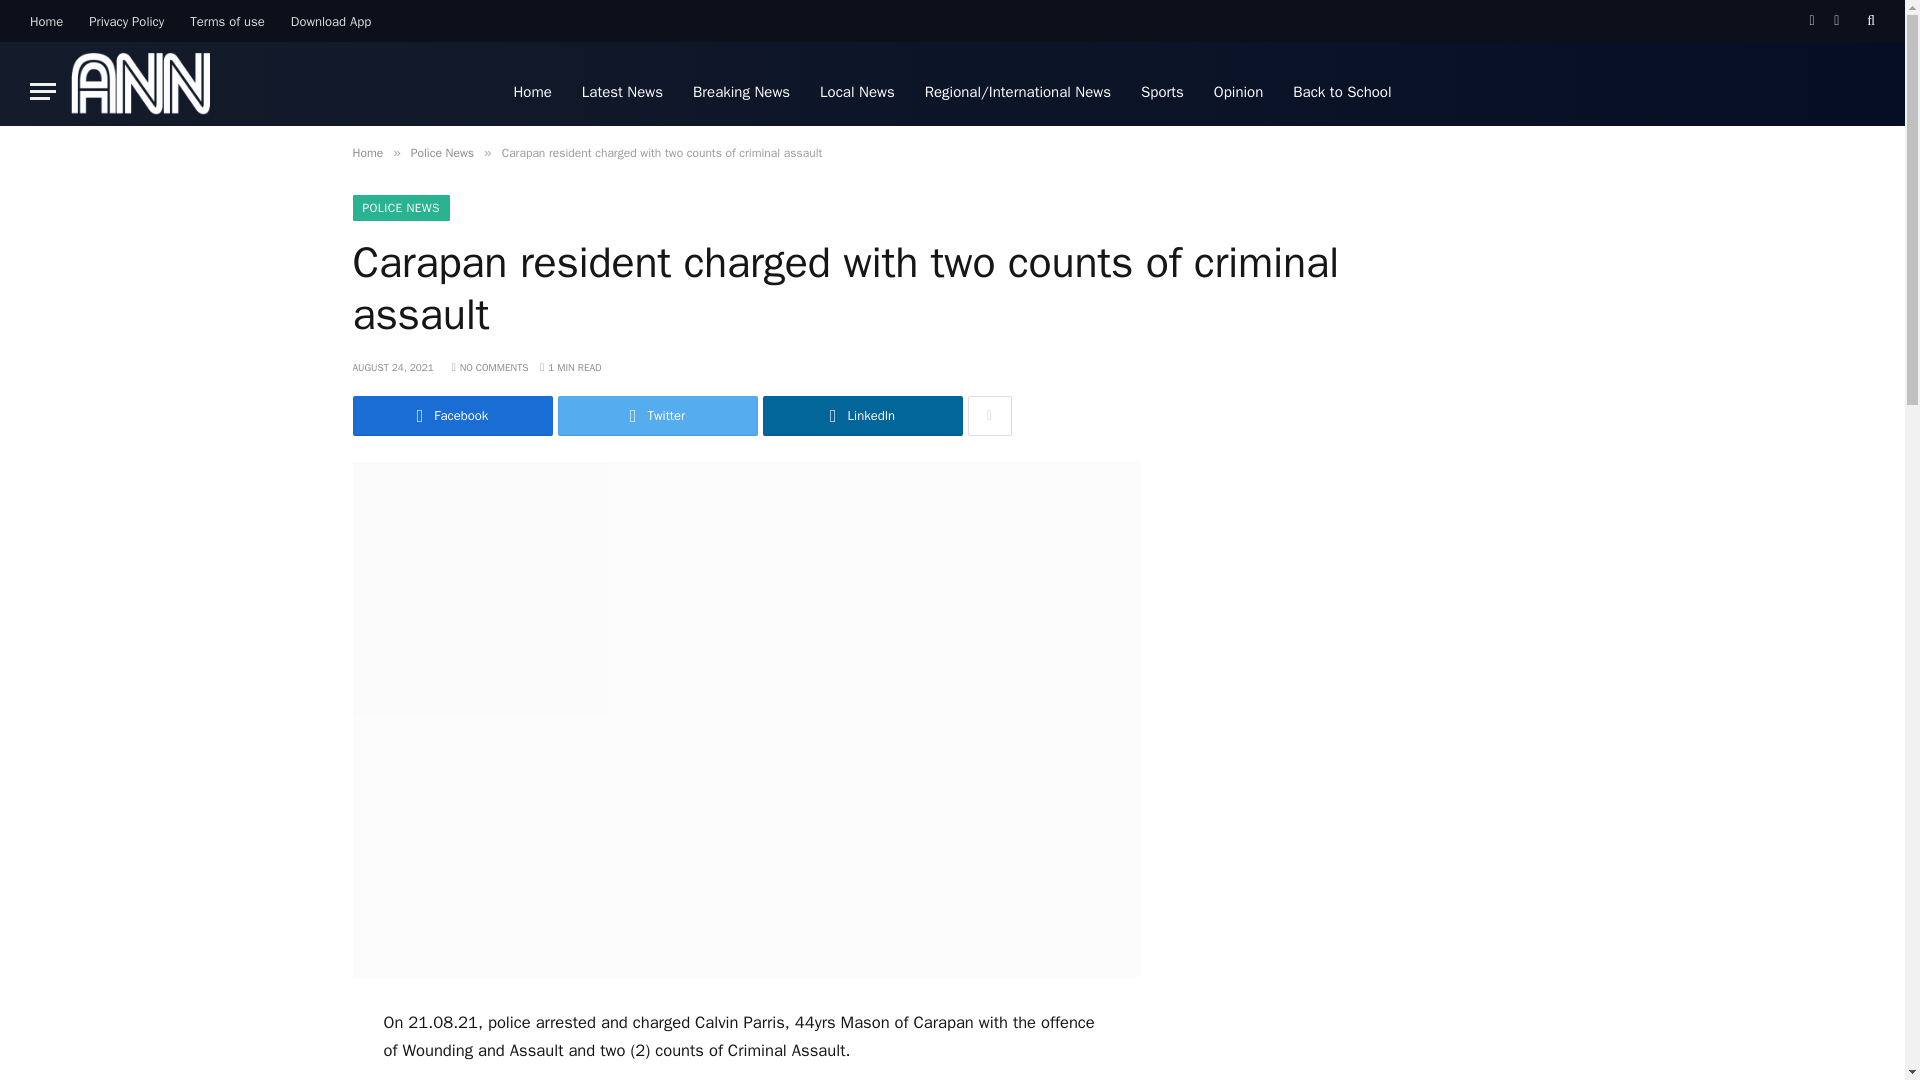 The image size is (1920, 1080). Describe the element at coordinates (46, 21) in the screenshot. I see `Home` at that location.